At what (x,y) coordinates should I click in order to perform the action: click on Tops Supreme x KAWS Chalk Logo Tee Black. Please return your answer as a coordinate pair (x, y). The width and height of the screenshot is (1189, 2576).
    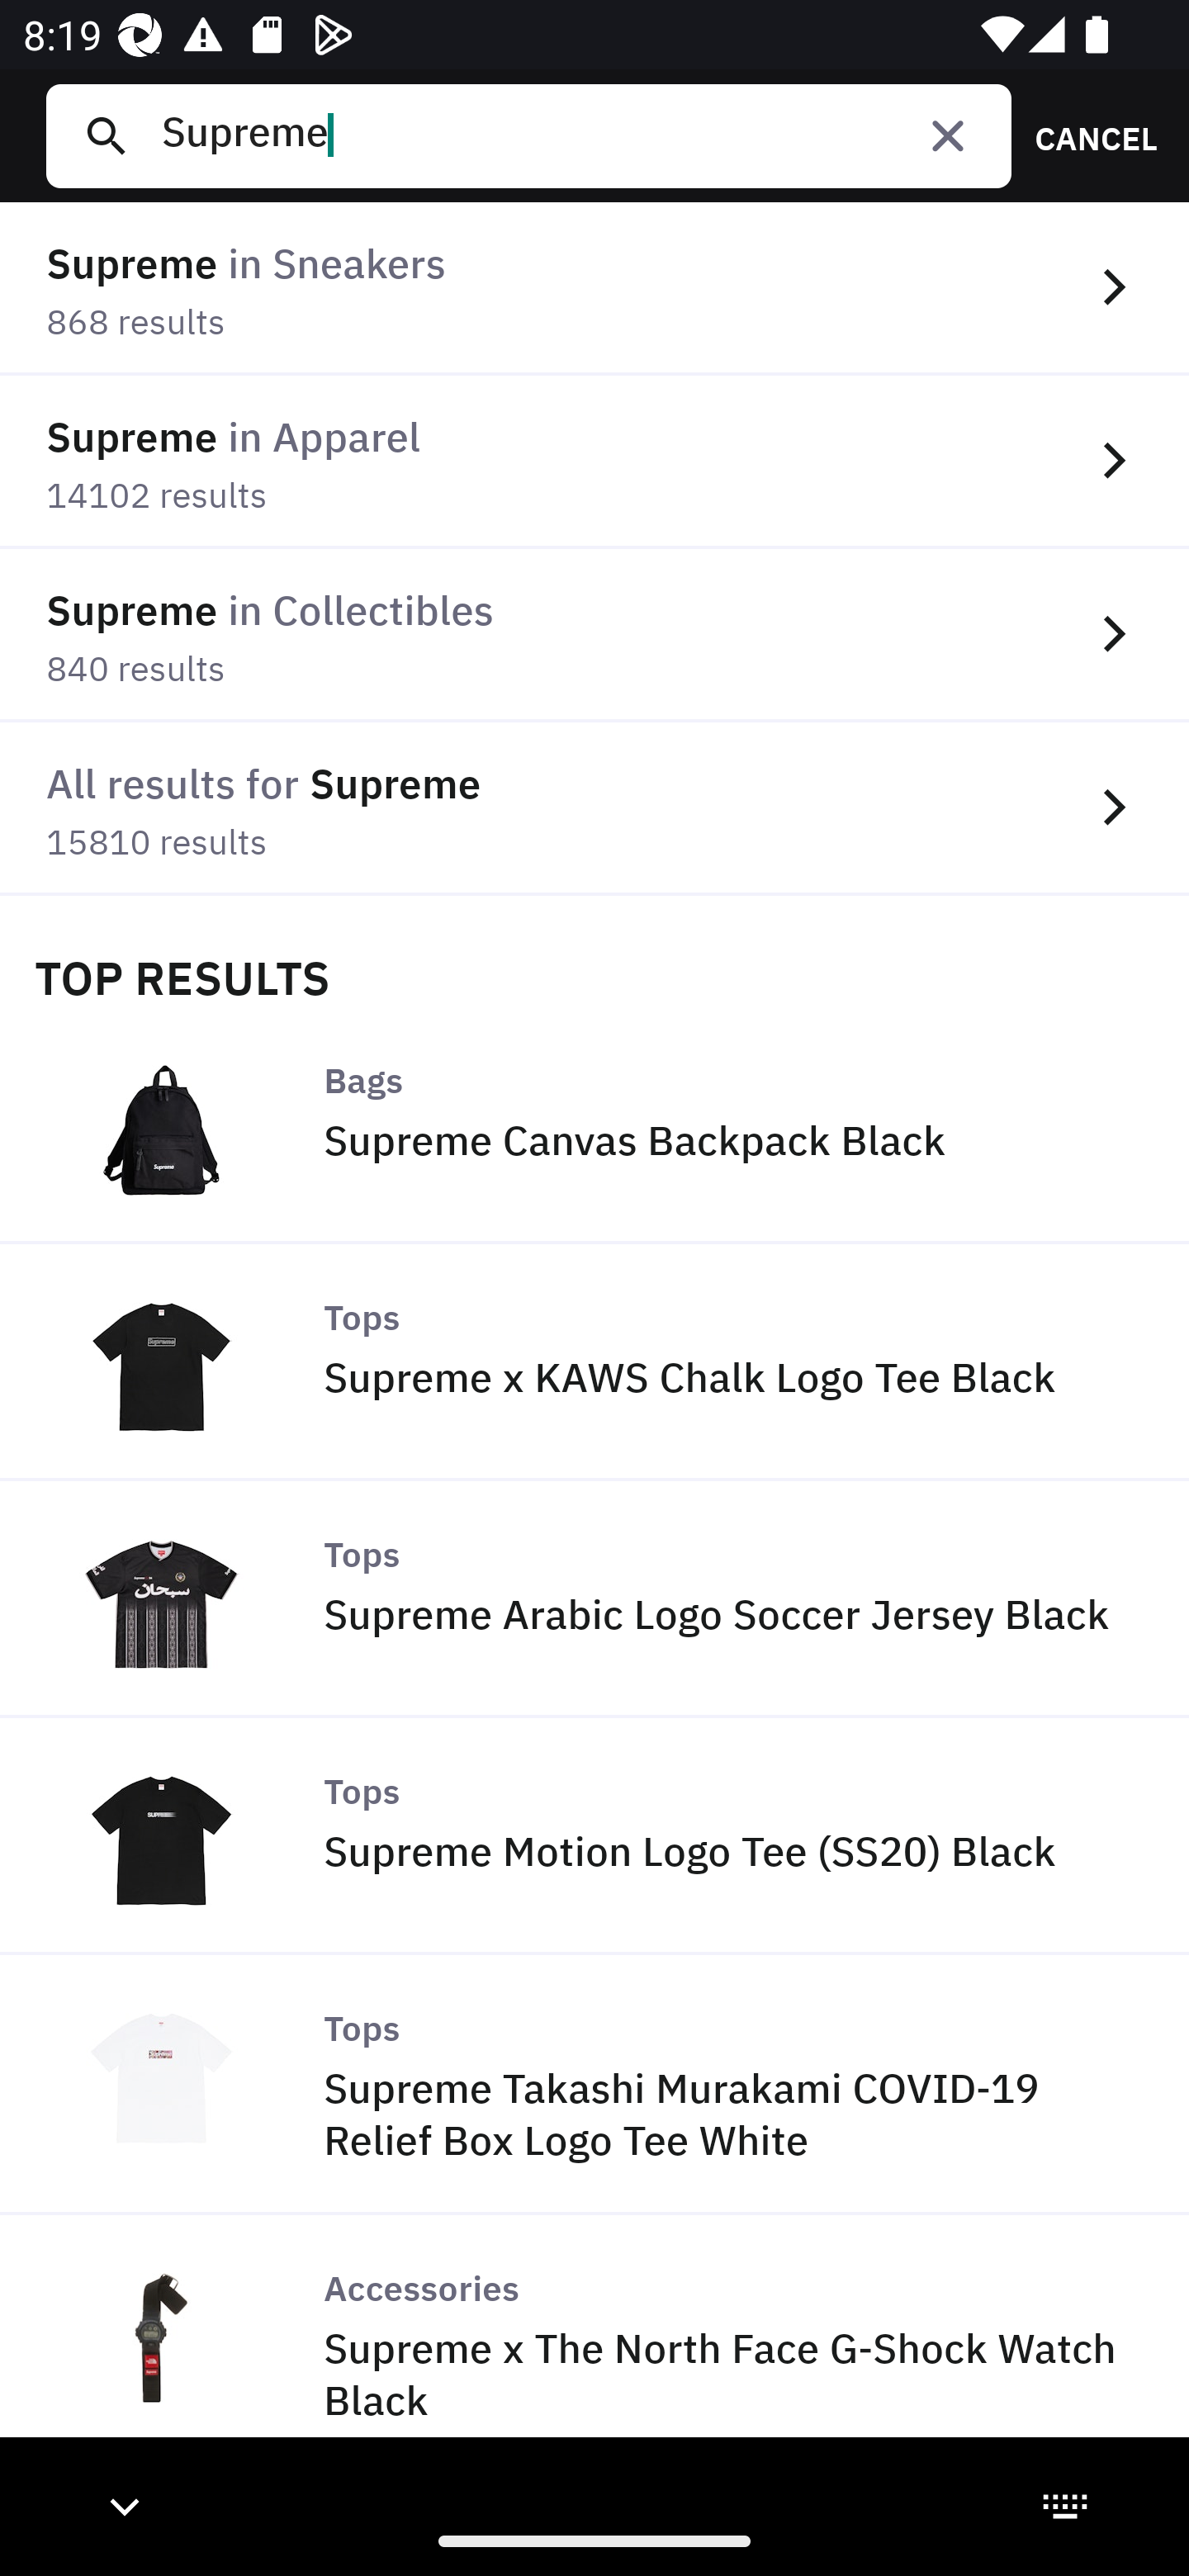
    Looking at the image, I should click on (594, 1362).